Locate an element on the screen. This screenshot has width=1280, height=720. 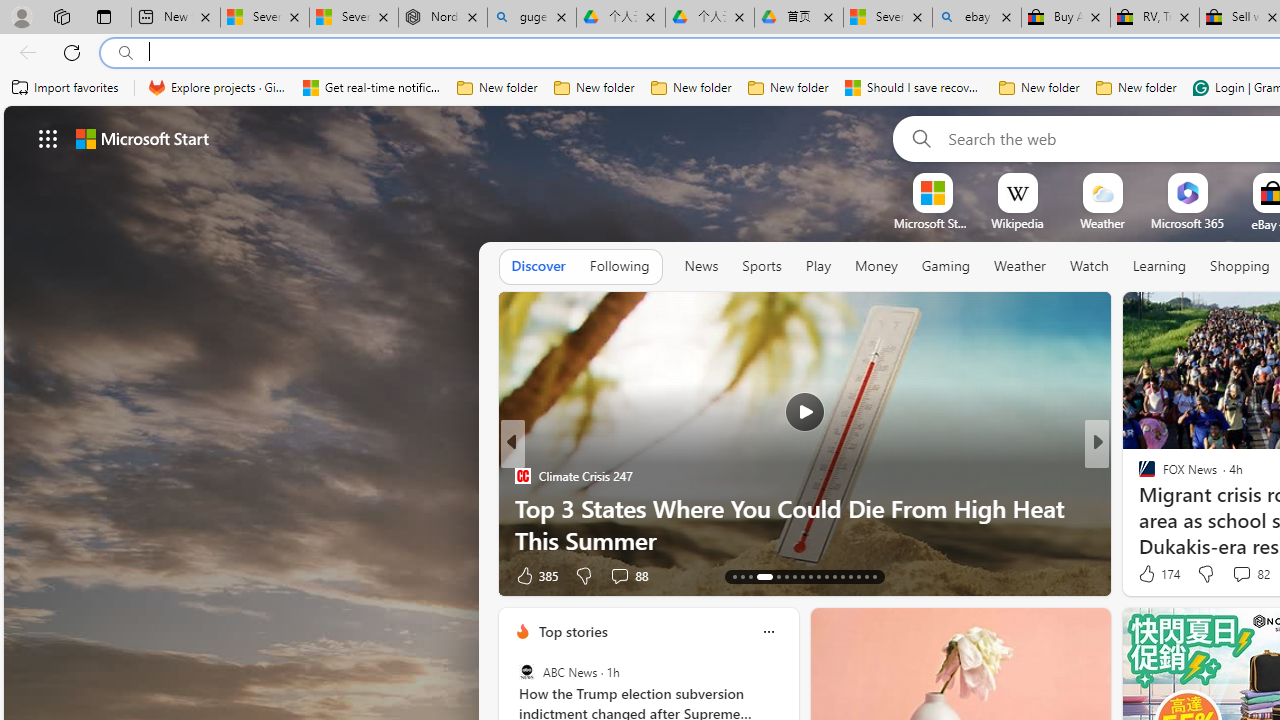
View comments 7 Comment is located at coordinates (1234, 576).